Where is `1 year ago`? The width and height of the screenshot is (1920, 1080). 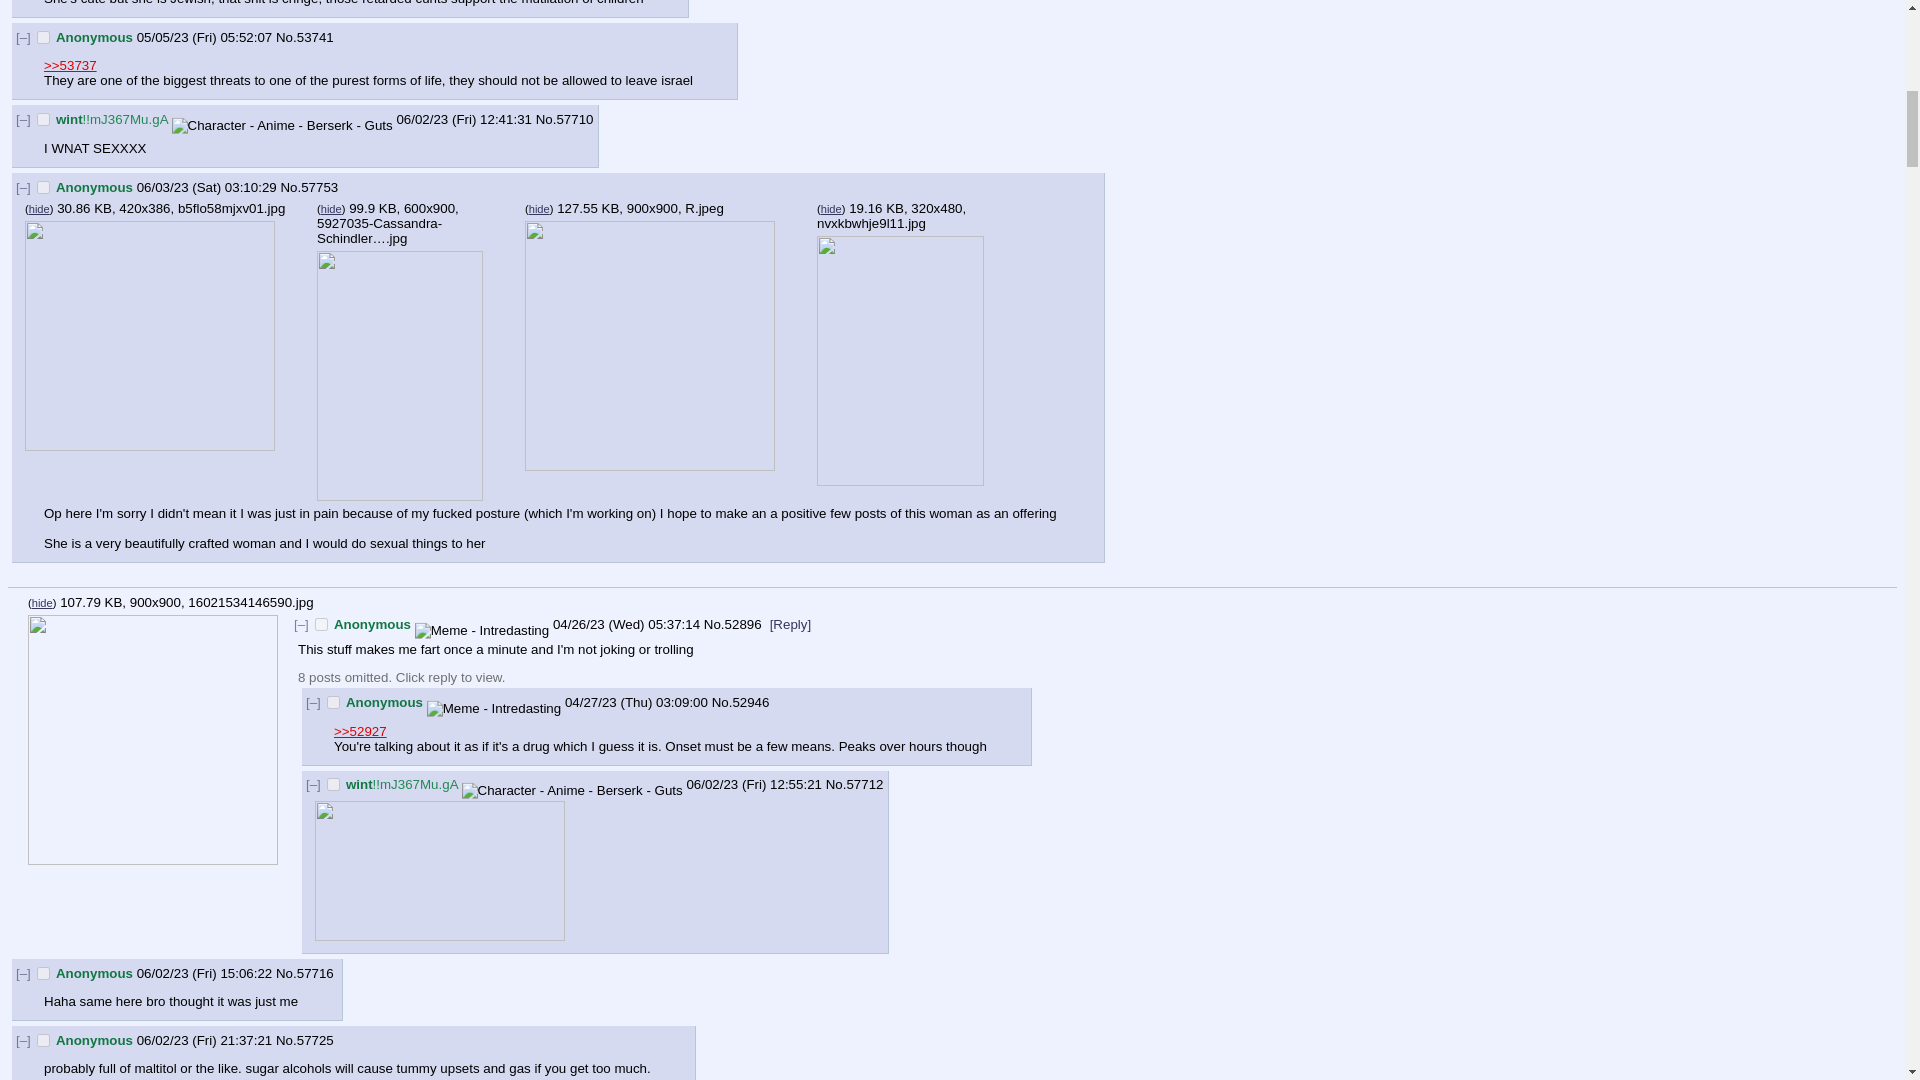
1 year ago is located at coordinates (463, 120).